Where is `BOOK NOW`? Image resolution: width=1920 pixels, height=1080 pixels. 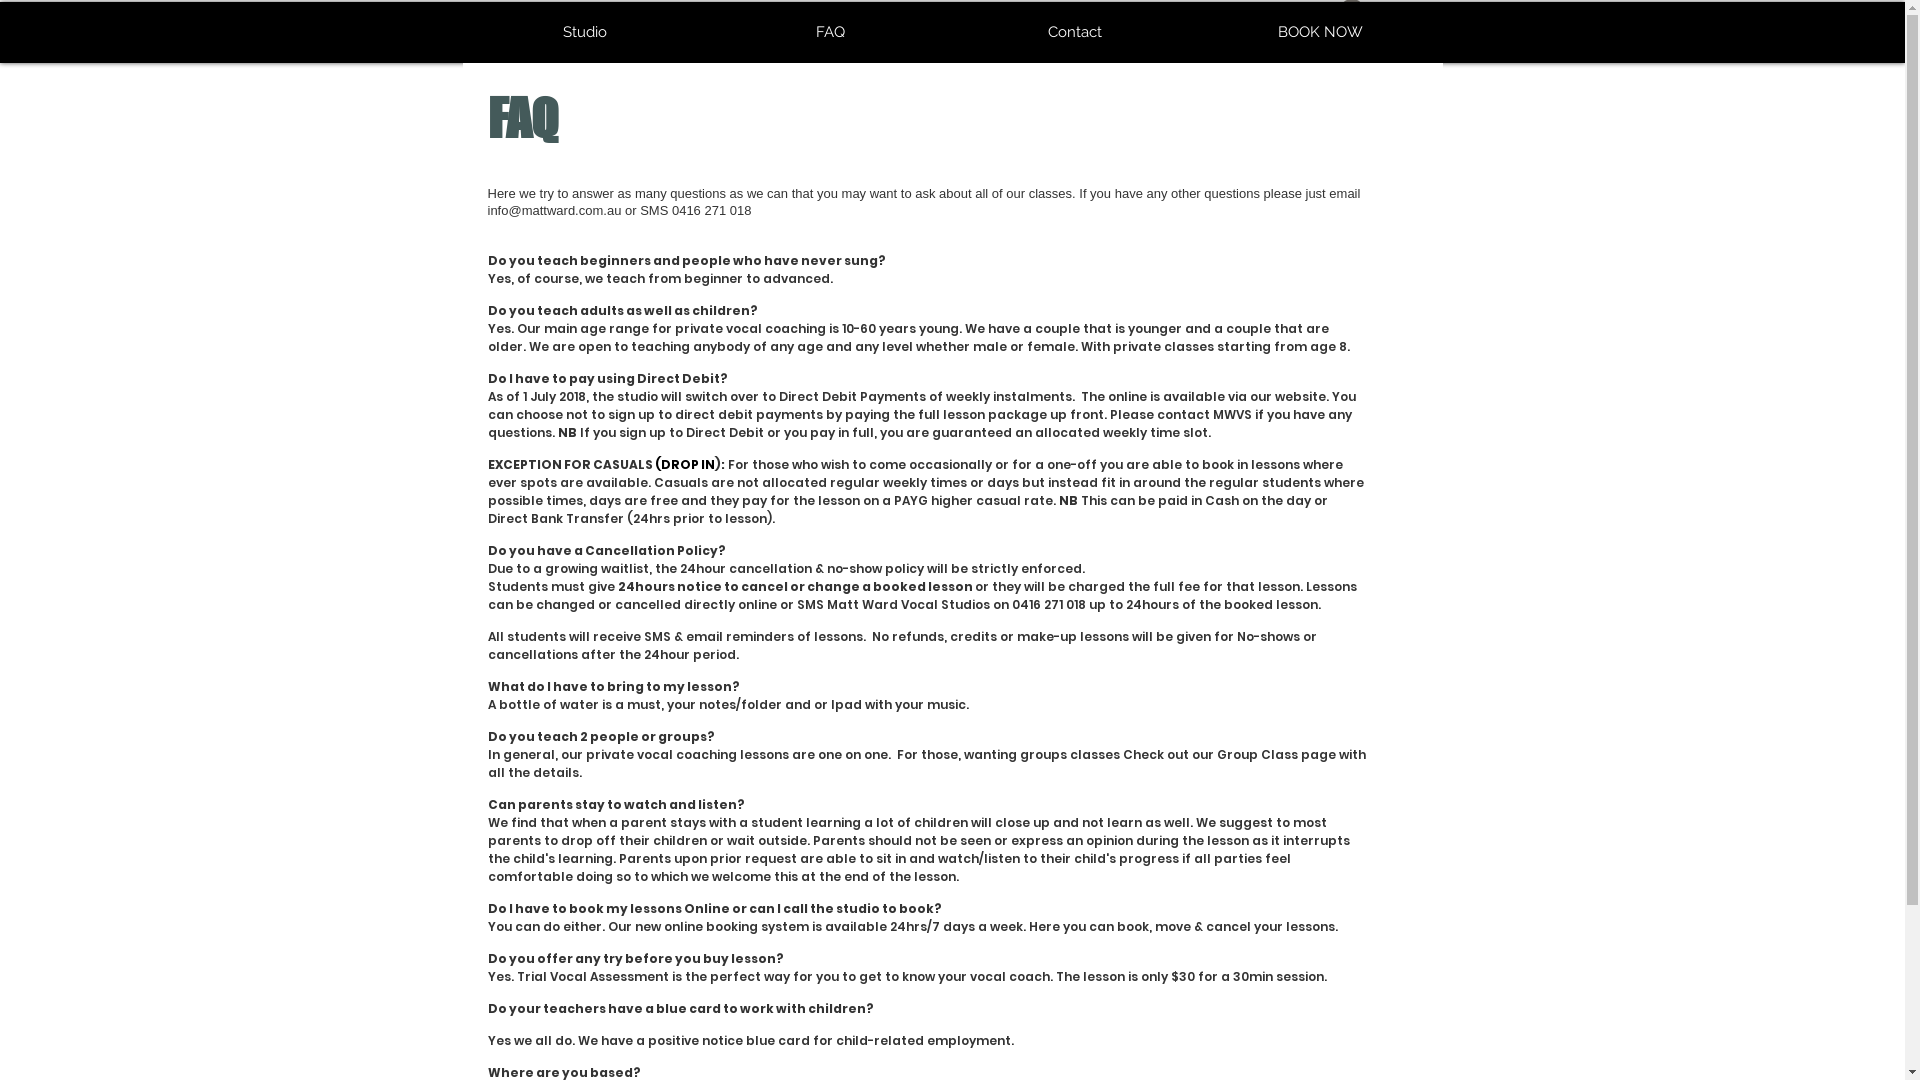 BOOK NOW is located at coordinates (1320, 32).